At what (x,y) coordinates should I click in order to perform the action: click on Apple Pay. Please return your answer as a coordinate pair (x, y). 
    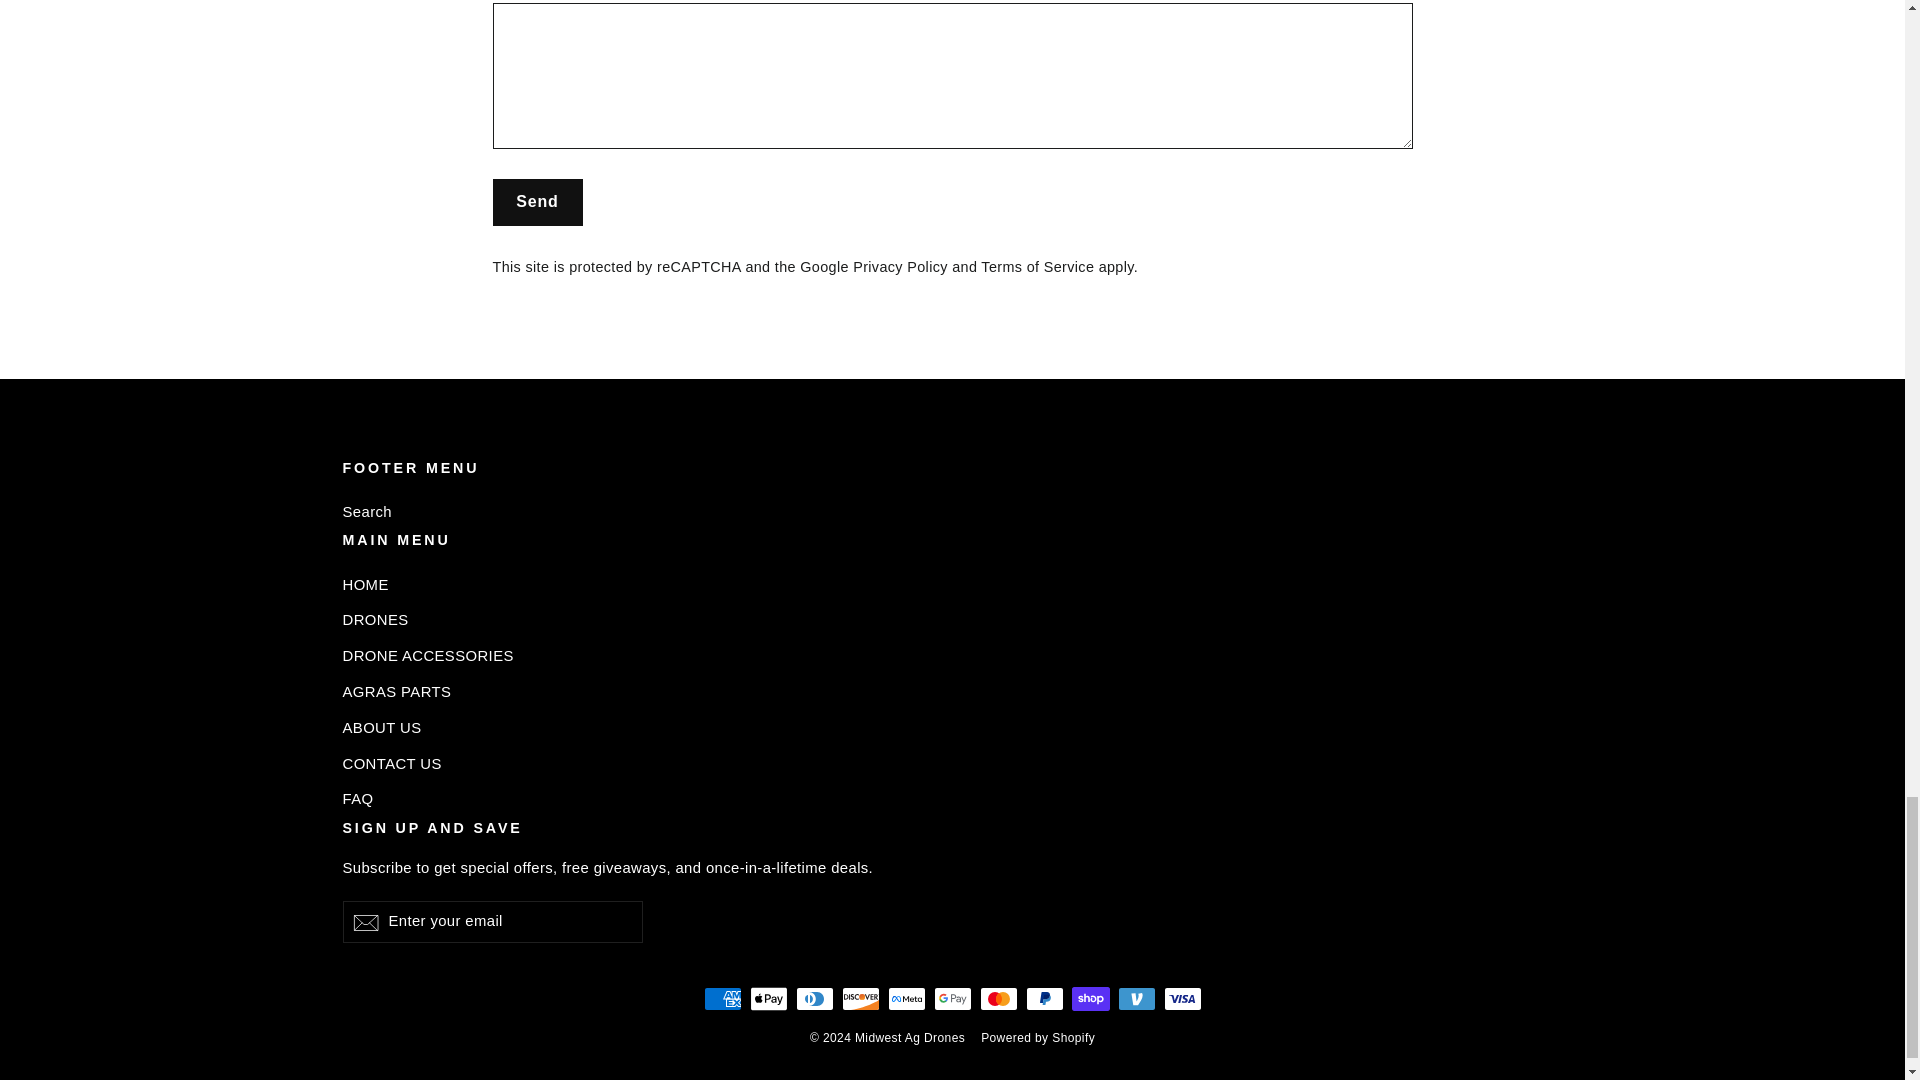
    Looking at the image, I should click on (768, 998).